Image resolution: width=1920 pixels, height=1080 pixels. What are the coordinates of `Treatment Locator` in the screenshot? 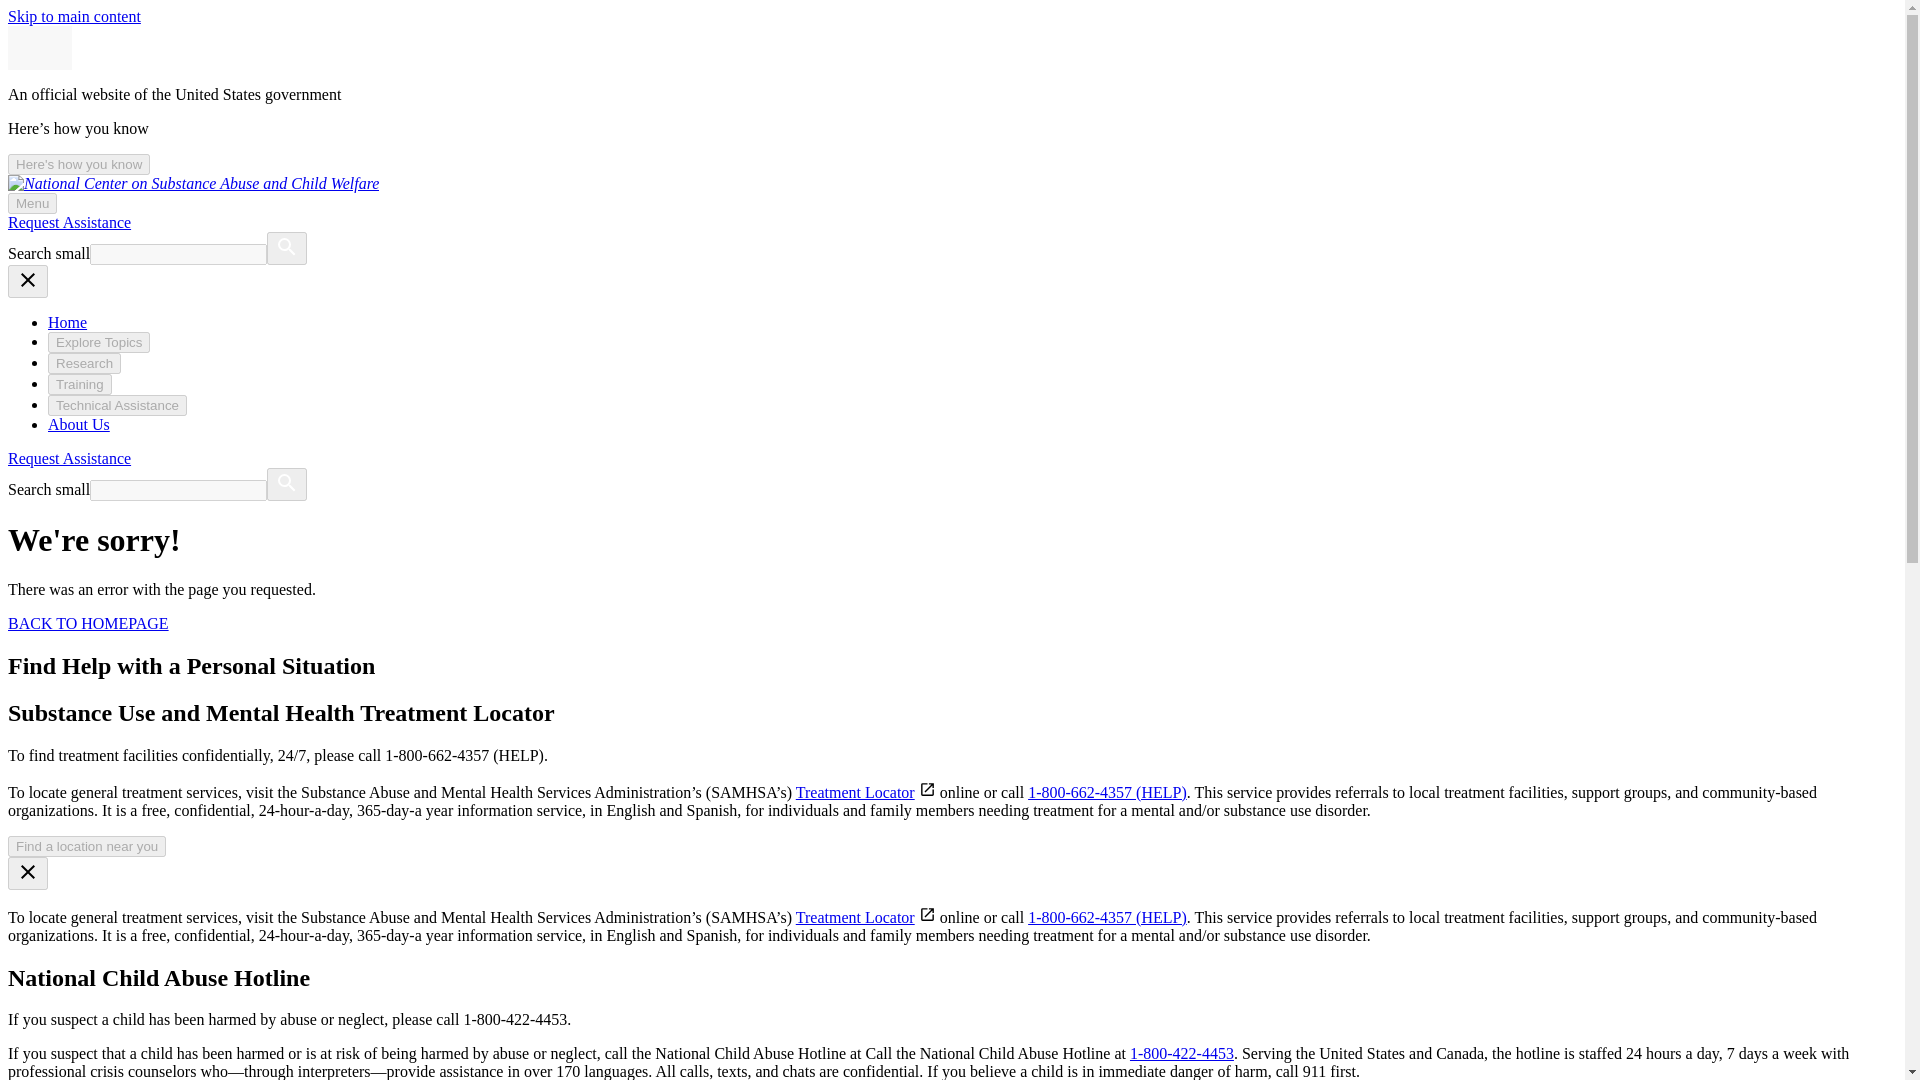 It's located at (856, 917).